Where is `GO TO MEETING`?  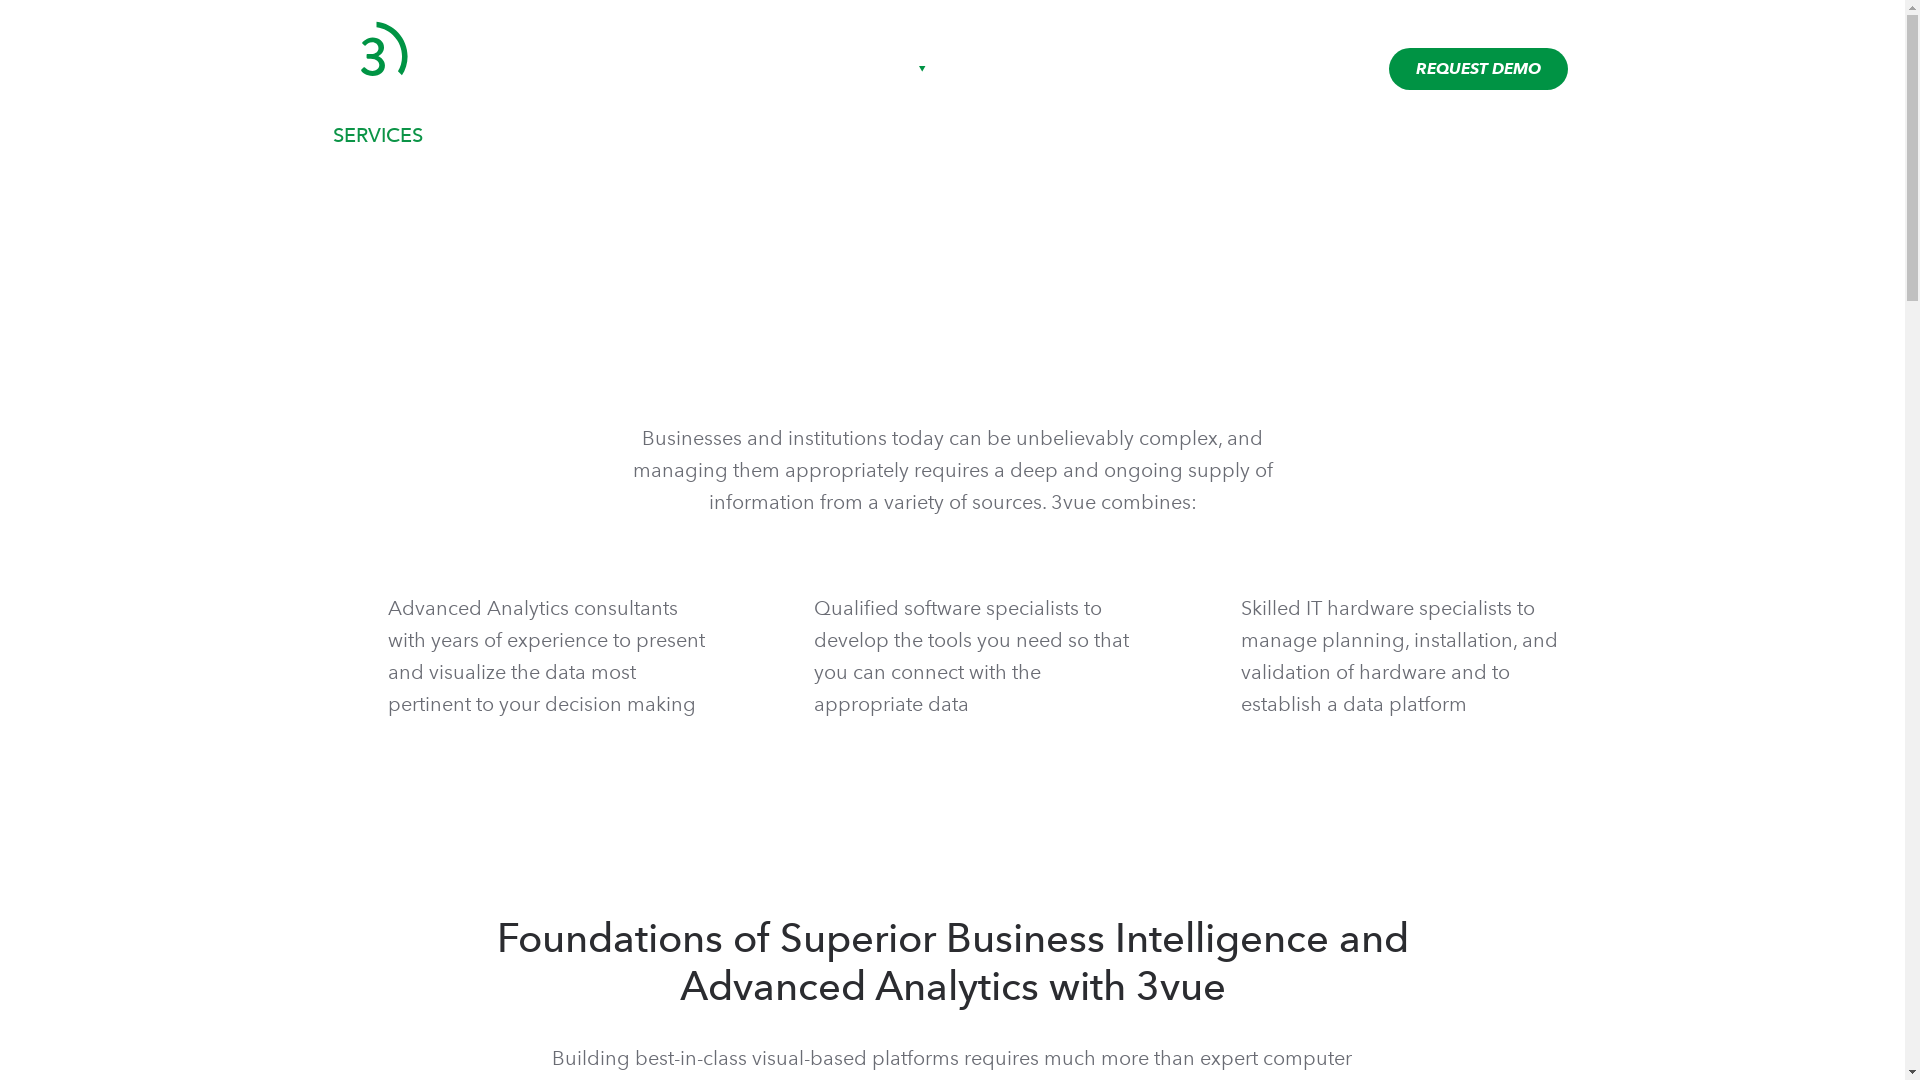
GO TO MEETING is located at coordinates (1486, 24).